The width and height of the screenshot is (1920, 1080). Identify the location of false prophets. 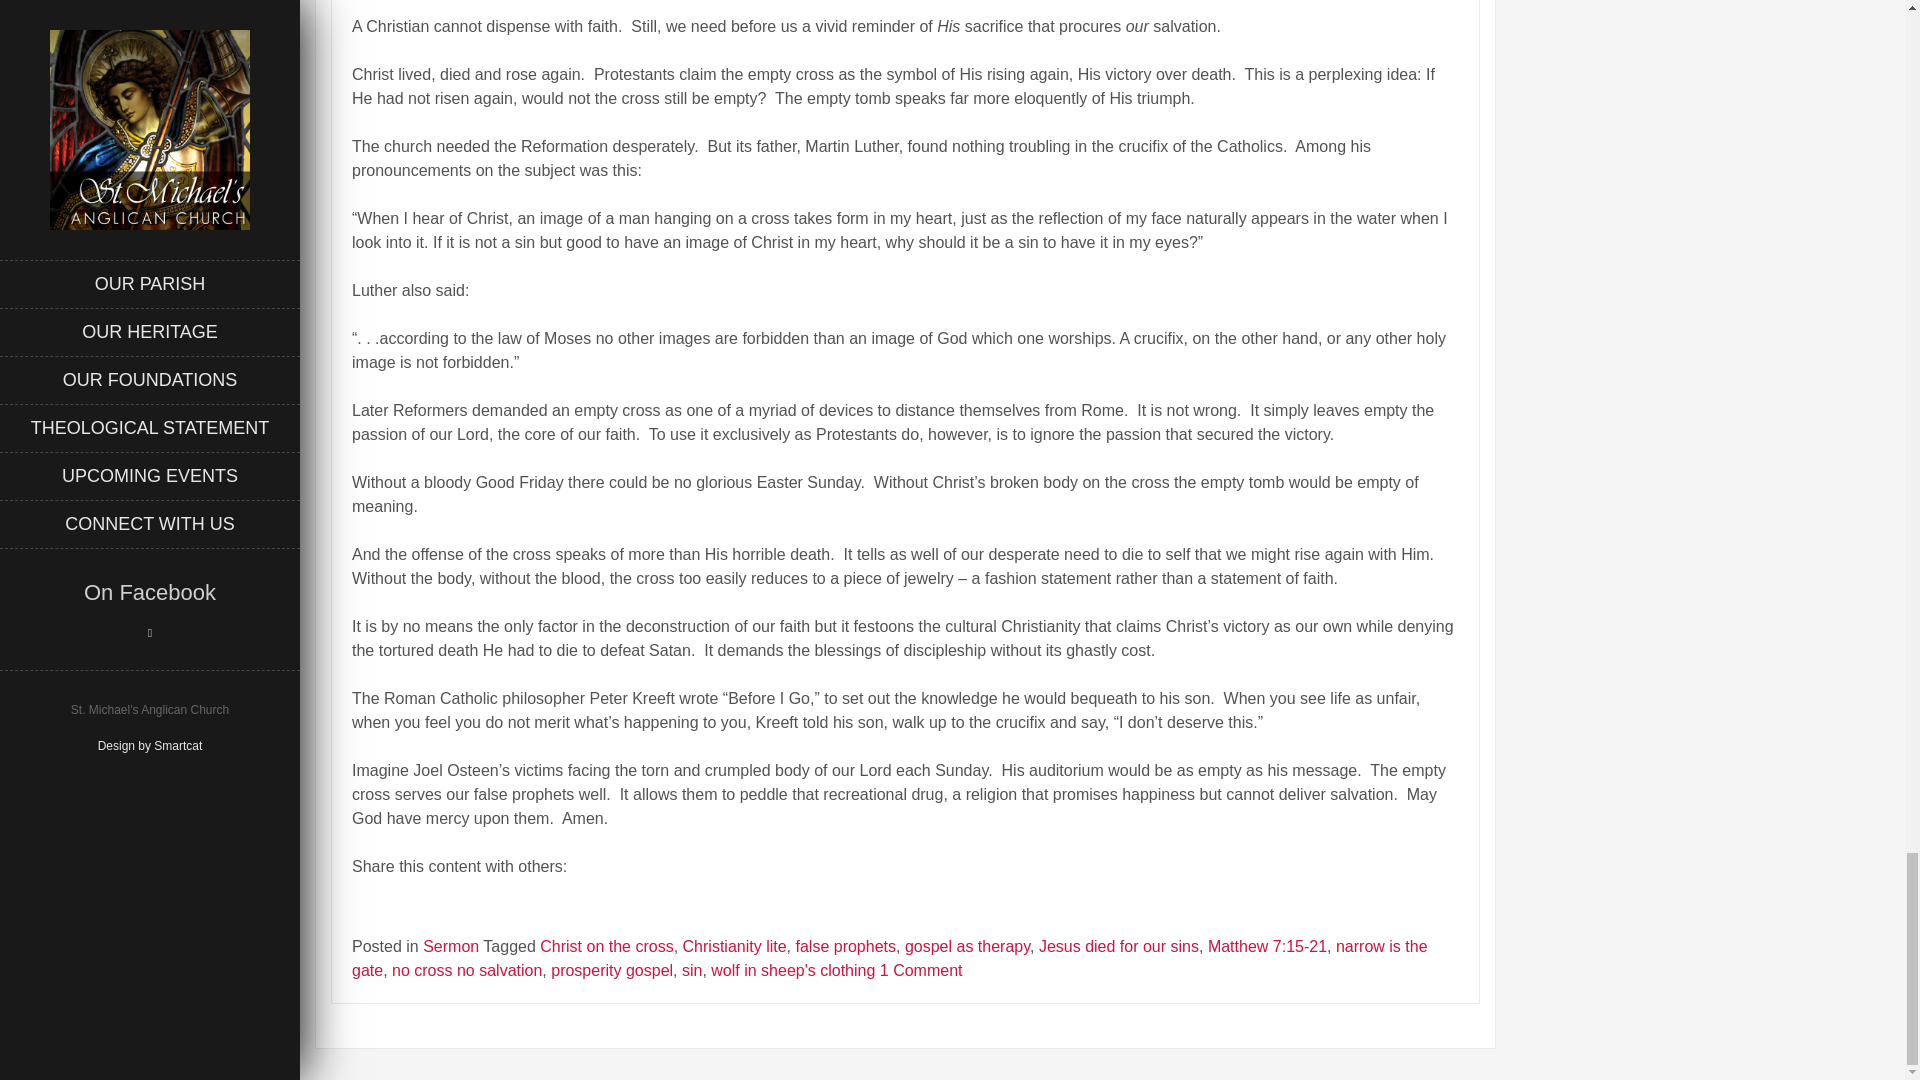
(845, 946).